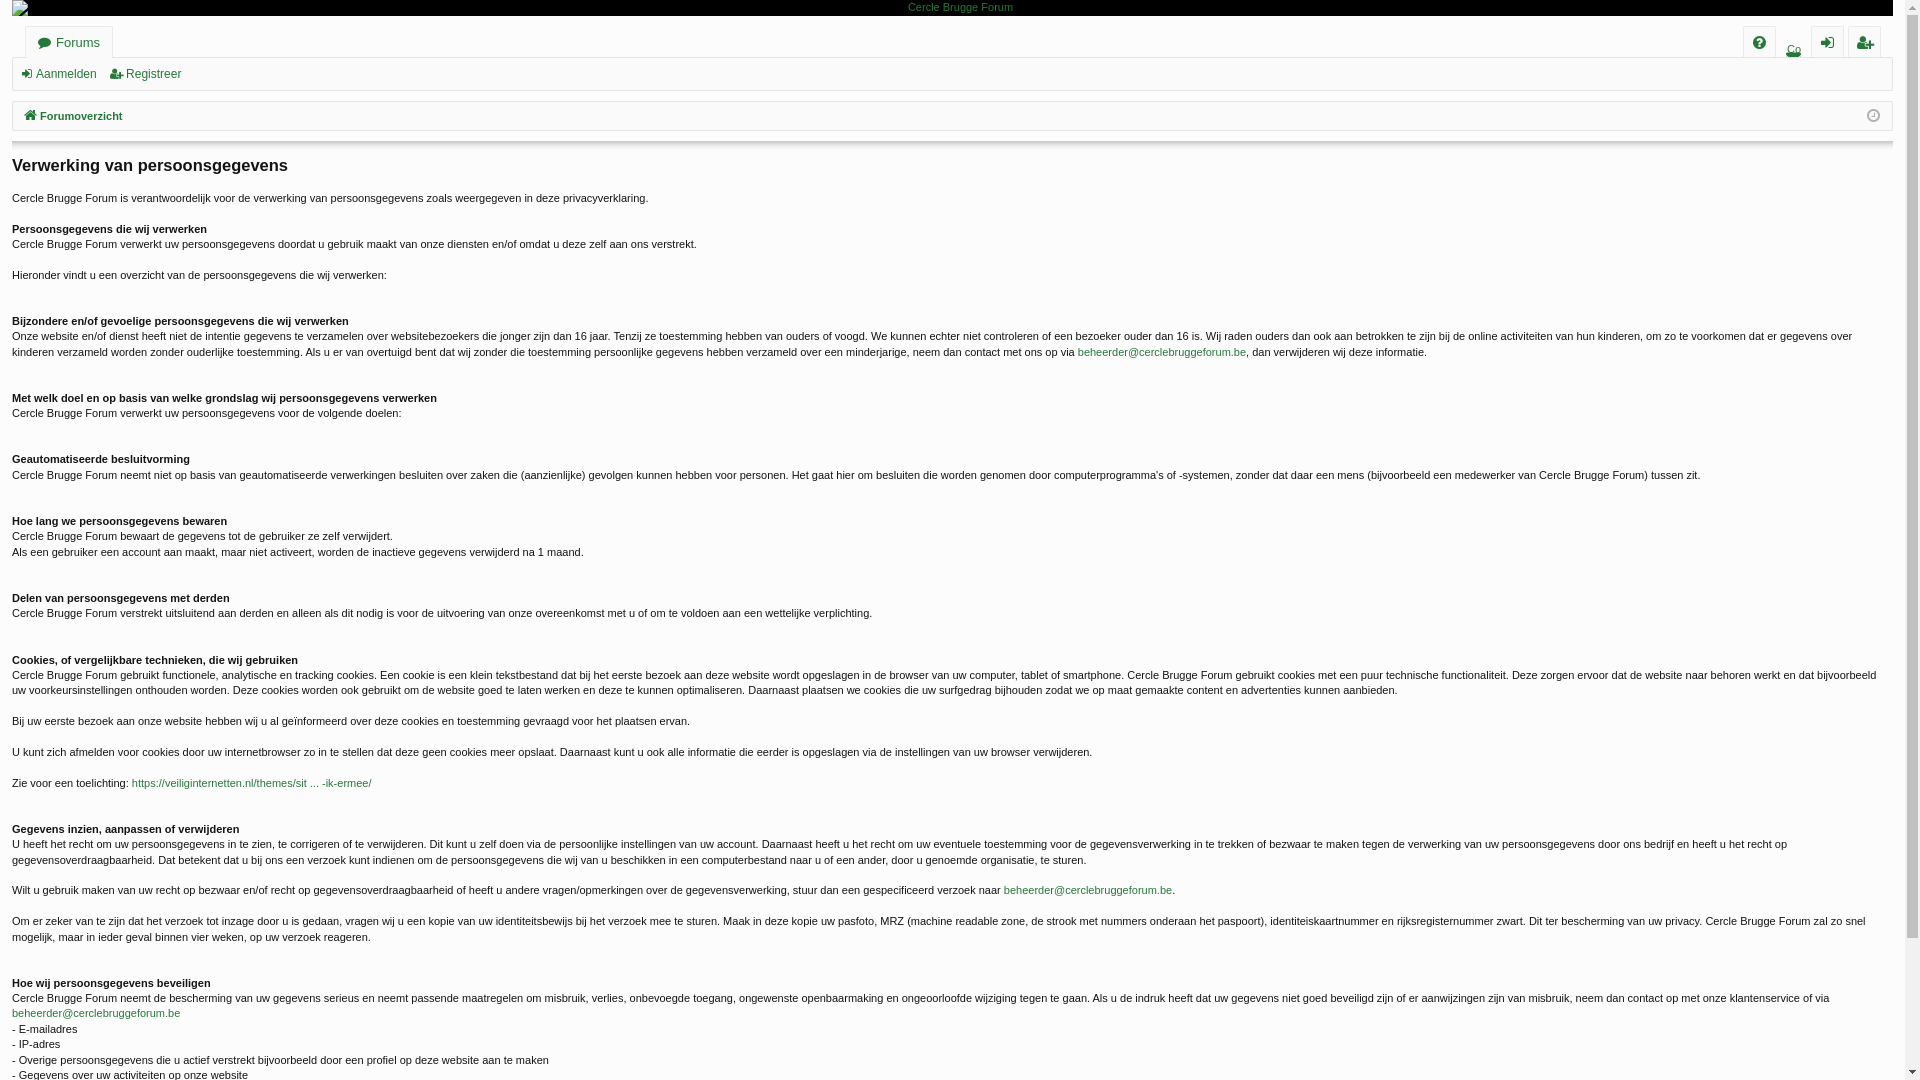 This screenshot has height=1080, width=1920. I want to click on Contact, so click(1794, 58).